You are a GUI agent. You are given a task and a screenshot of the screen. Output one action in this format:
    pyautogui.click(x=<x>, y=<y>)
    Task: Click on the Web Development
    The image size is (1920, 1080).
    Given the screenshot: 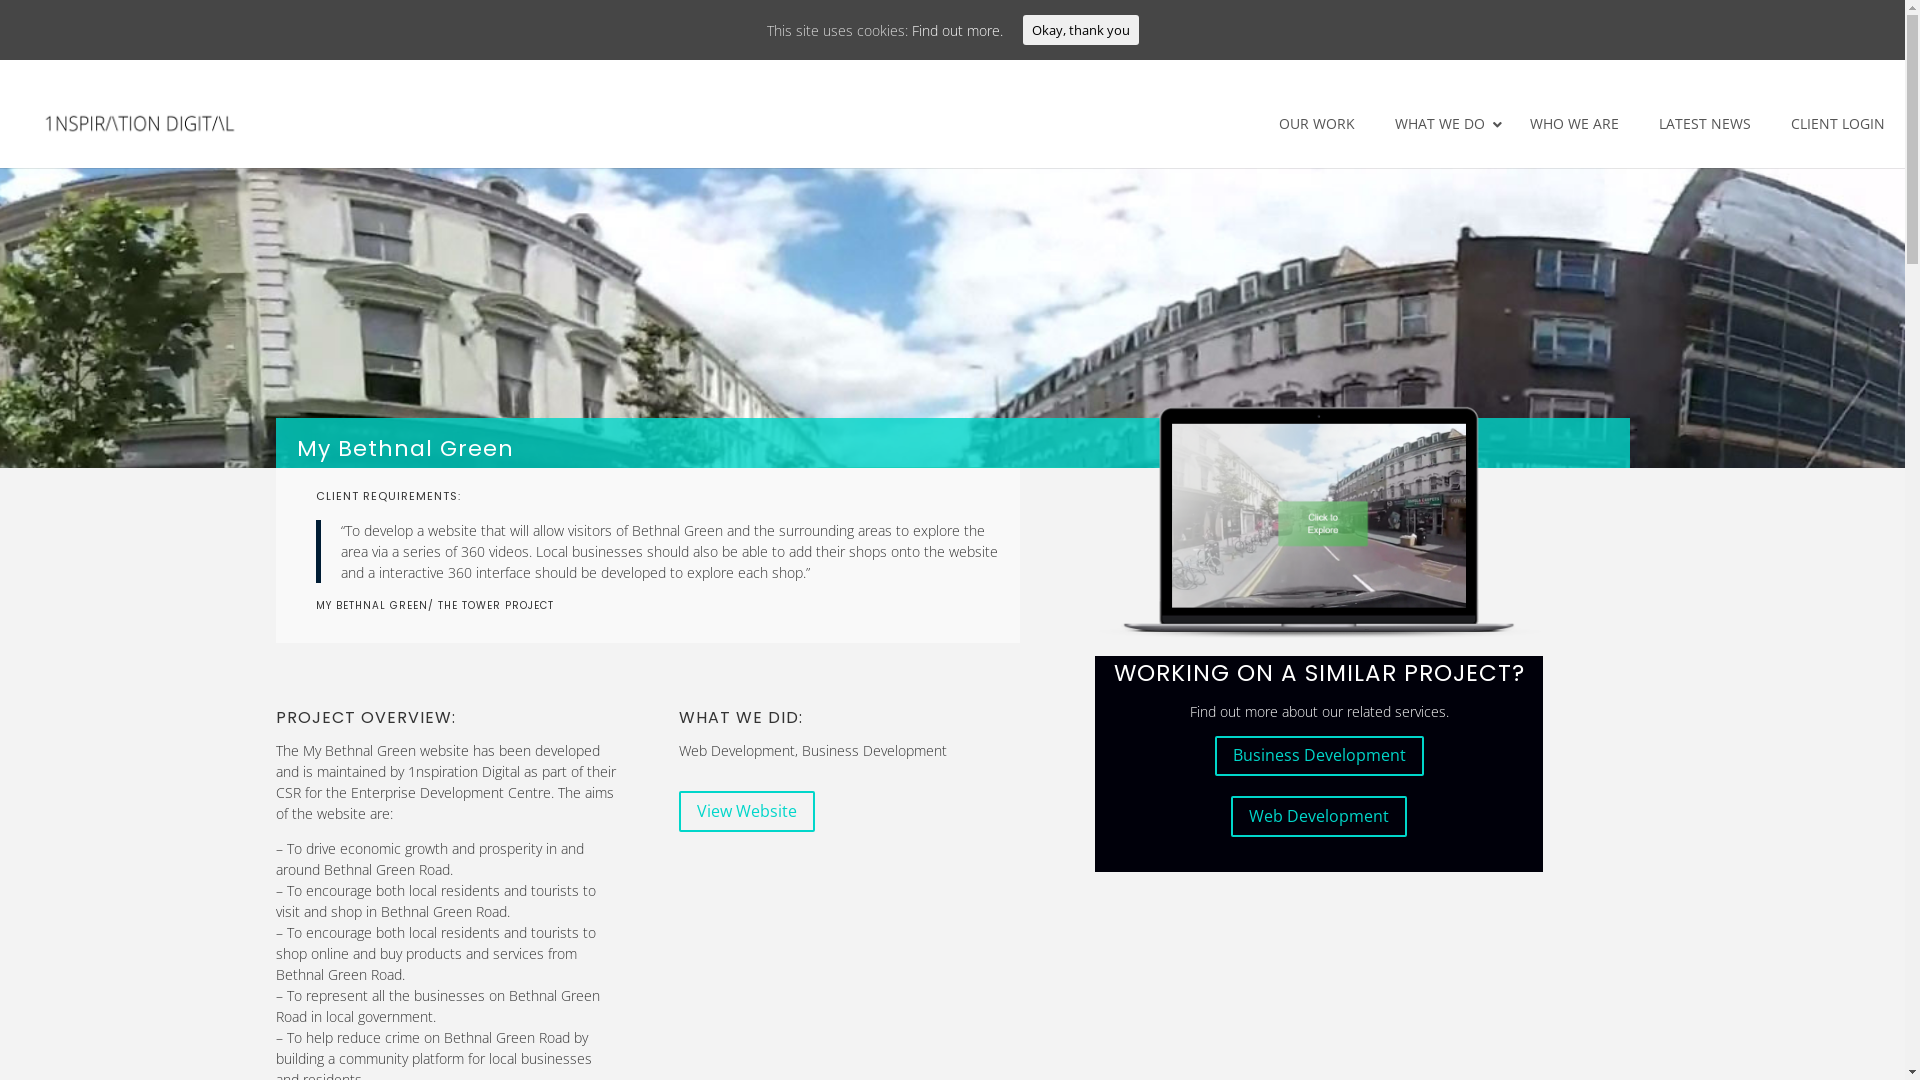 What is the action you would take?
    pyautogui.click(x=1319, y=816)
    